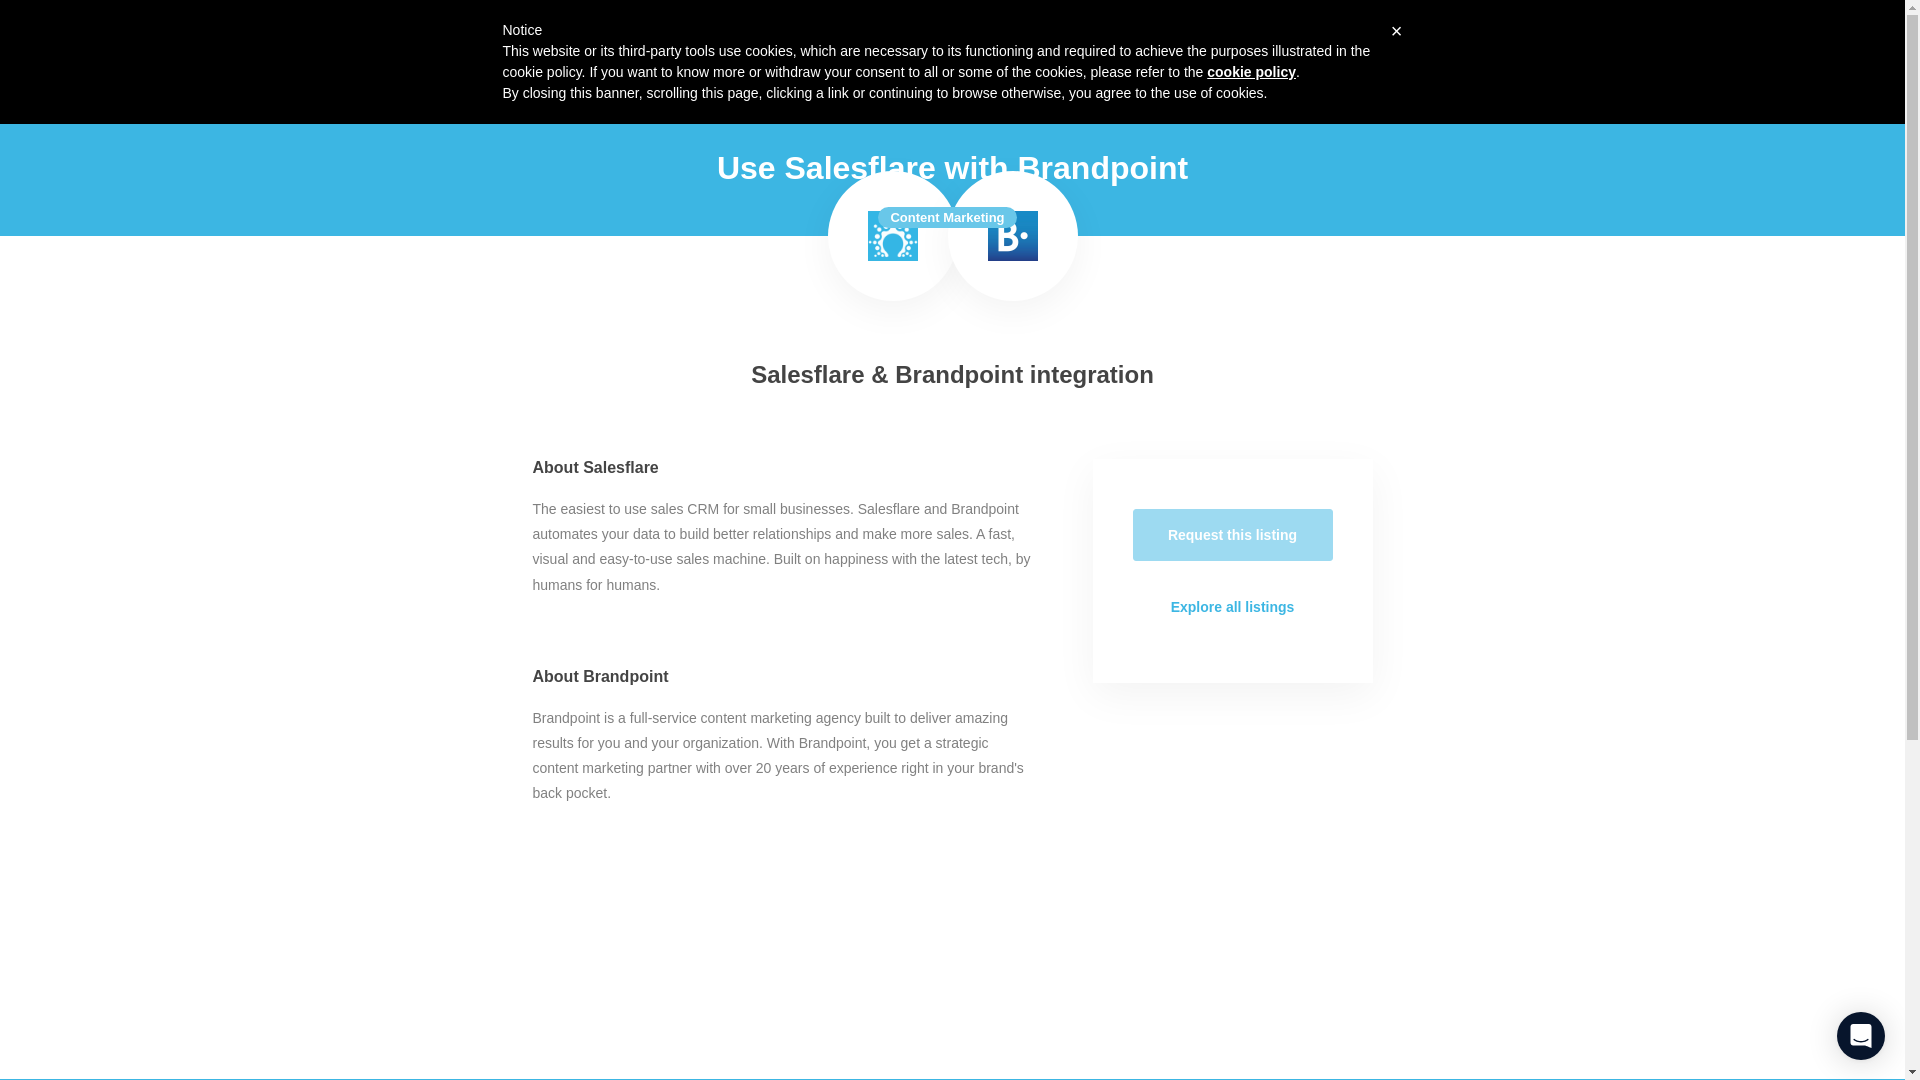  What do you see at coordinates (1448, 34) in the screenshot?
I see `Try it for free` at bounding box center [1448, 34].